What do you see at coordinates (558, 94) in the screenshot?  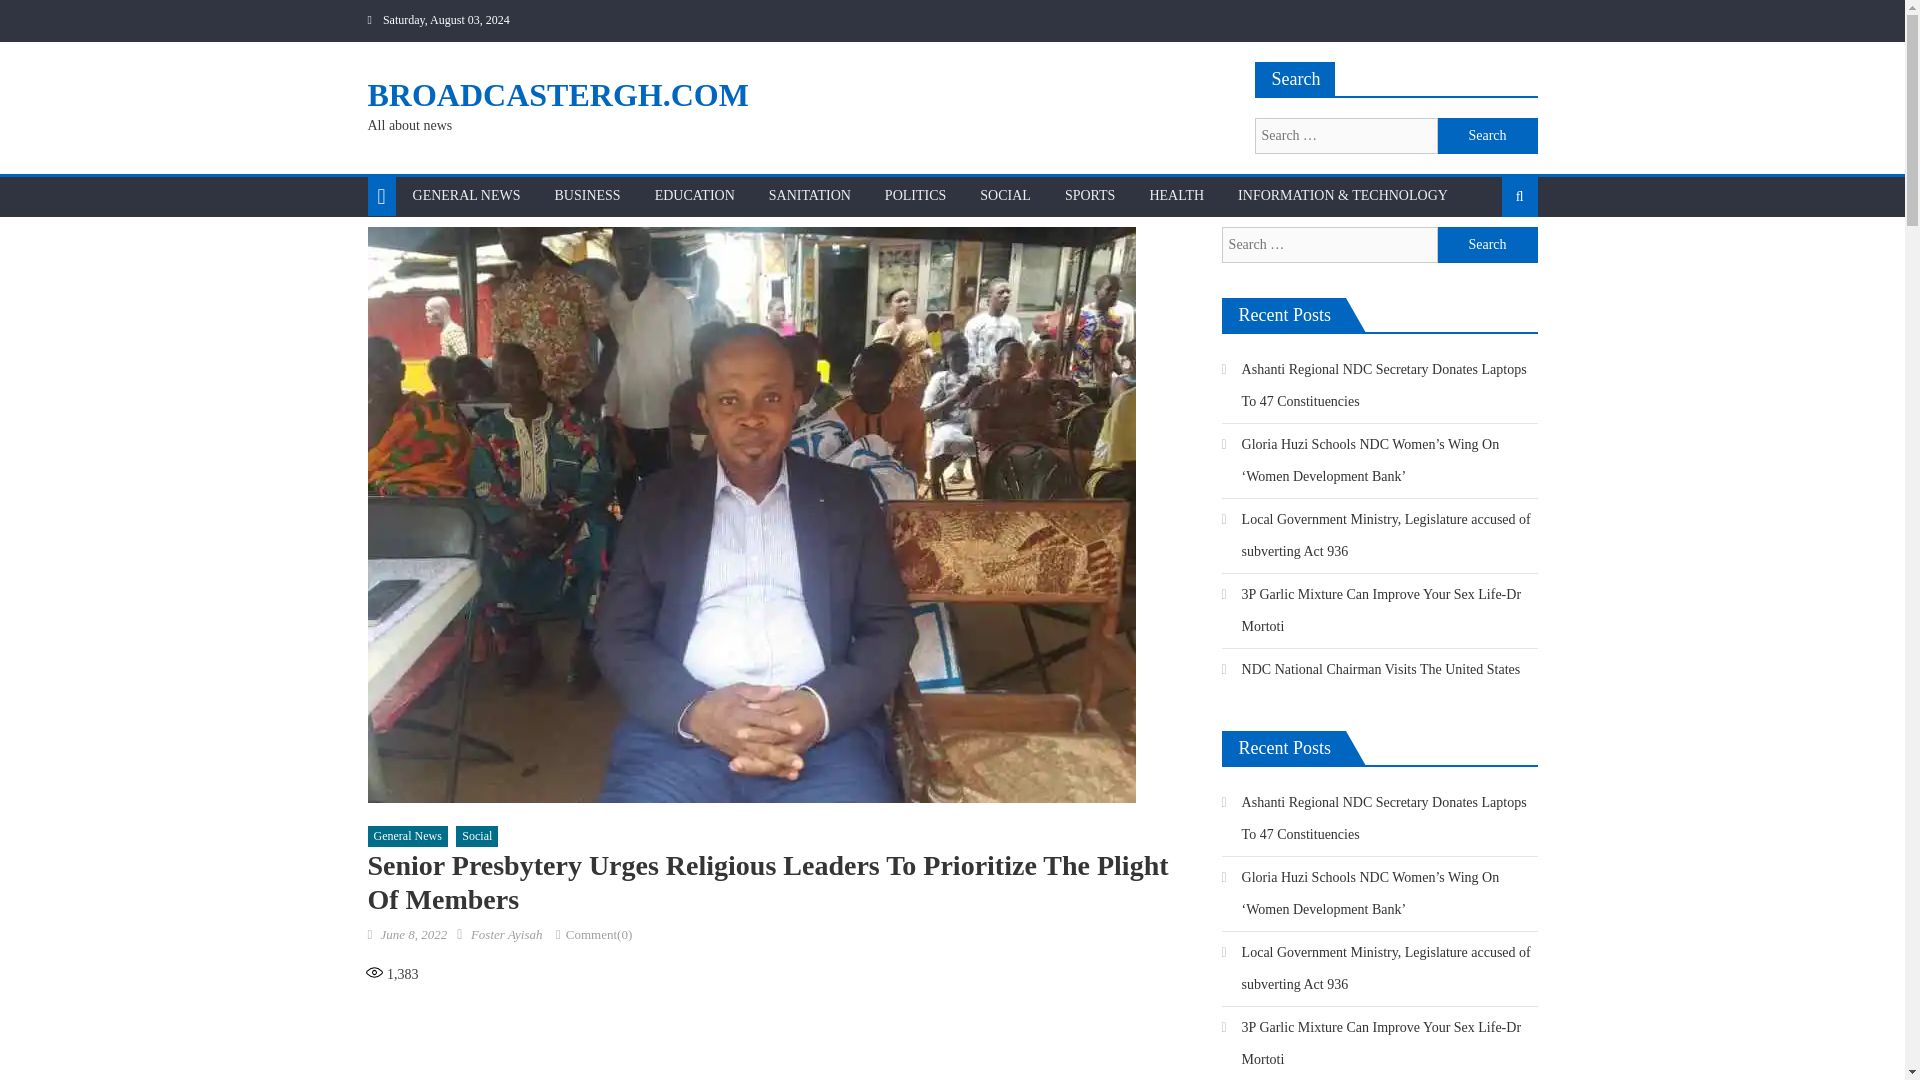 I see `BROADCASTERGH.COM` at bounding box center [558, 94].